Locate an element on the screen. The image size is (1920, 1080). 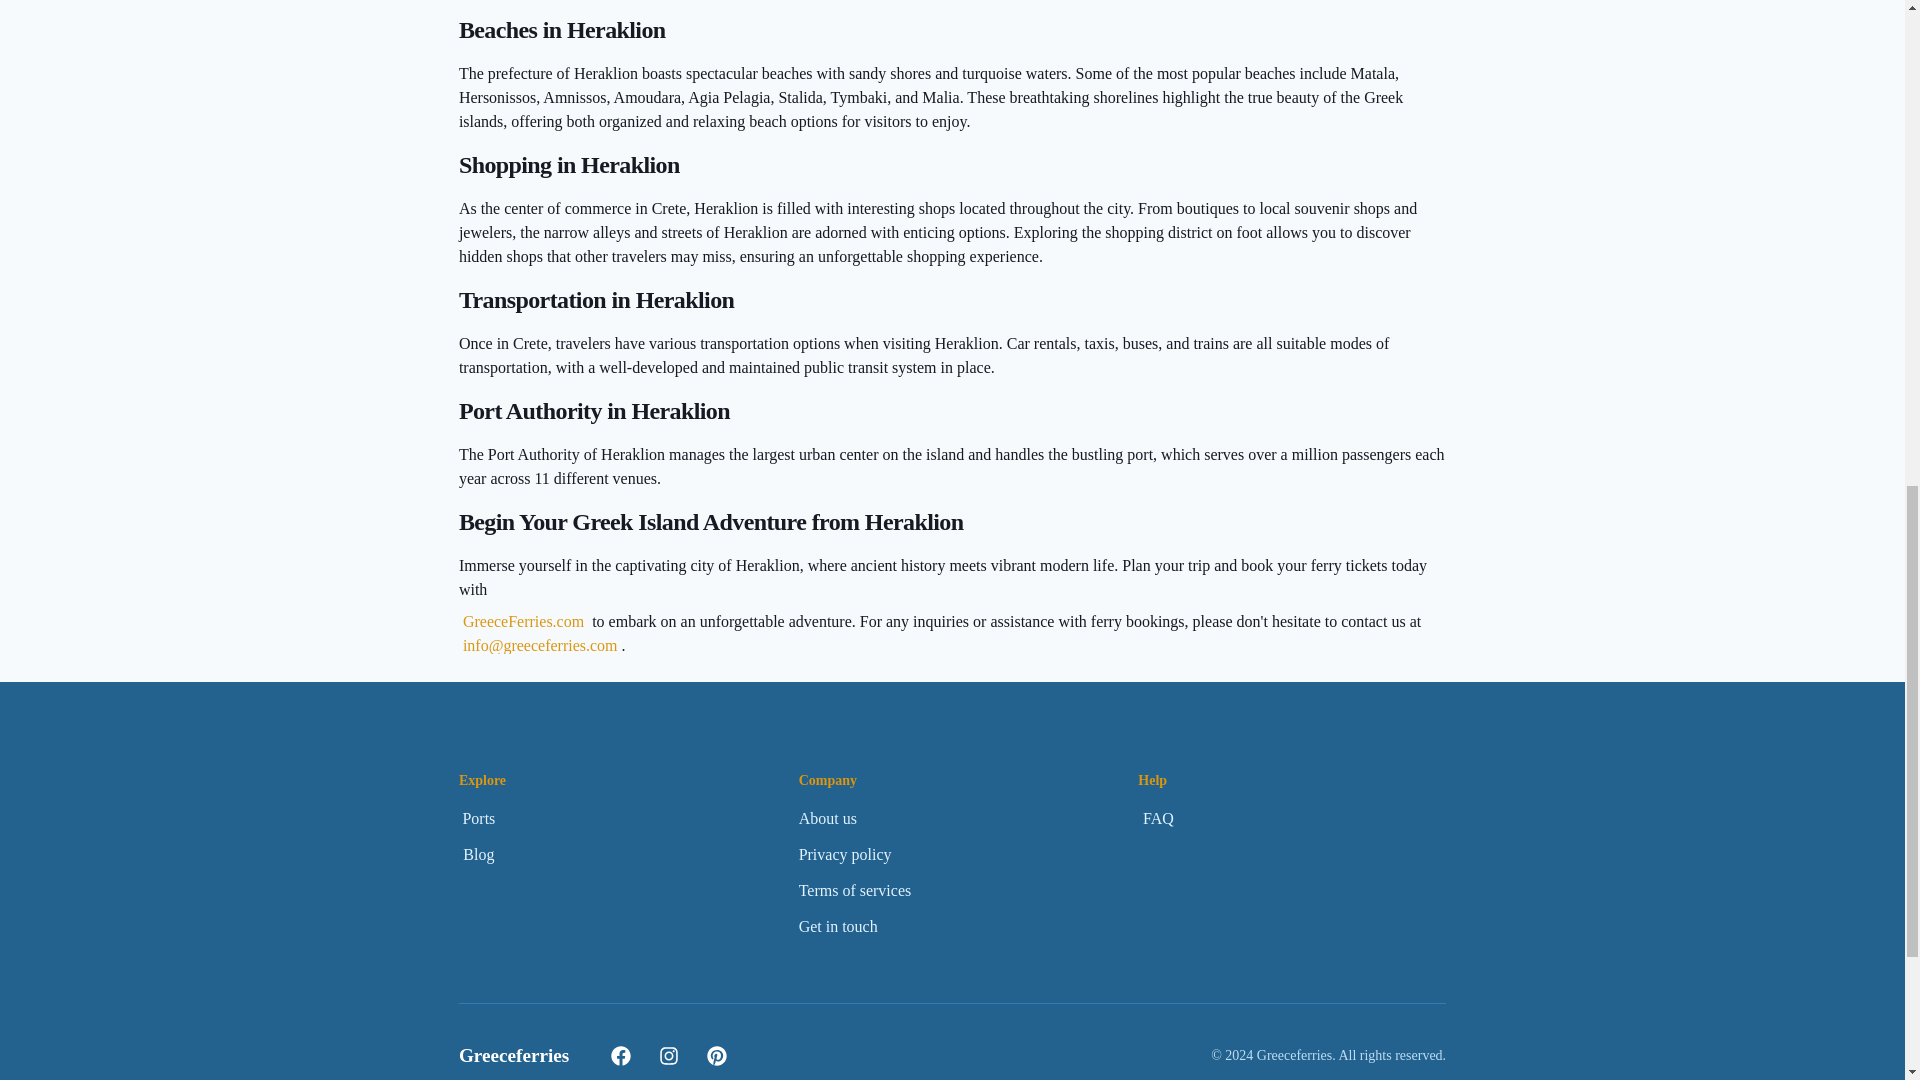
Get in touch is located at coordinates (838, 926).